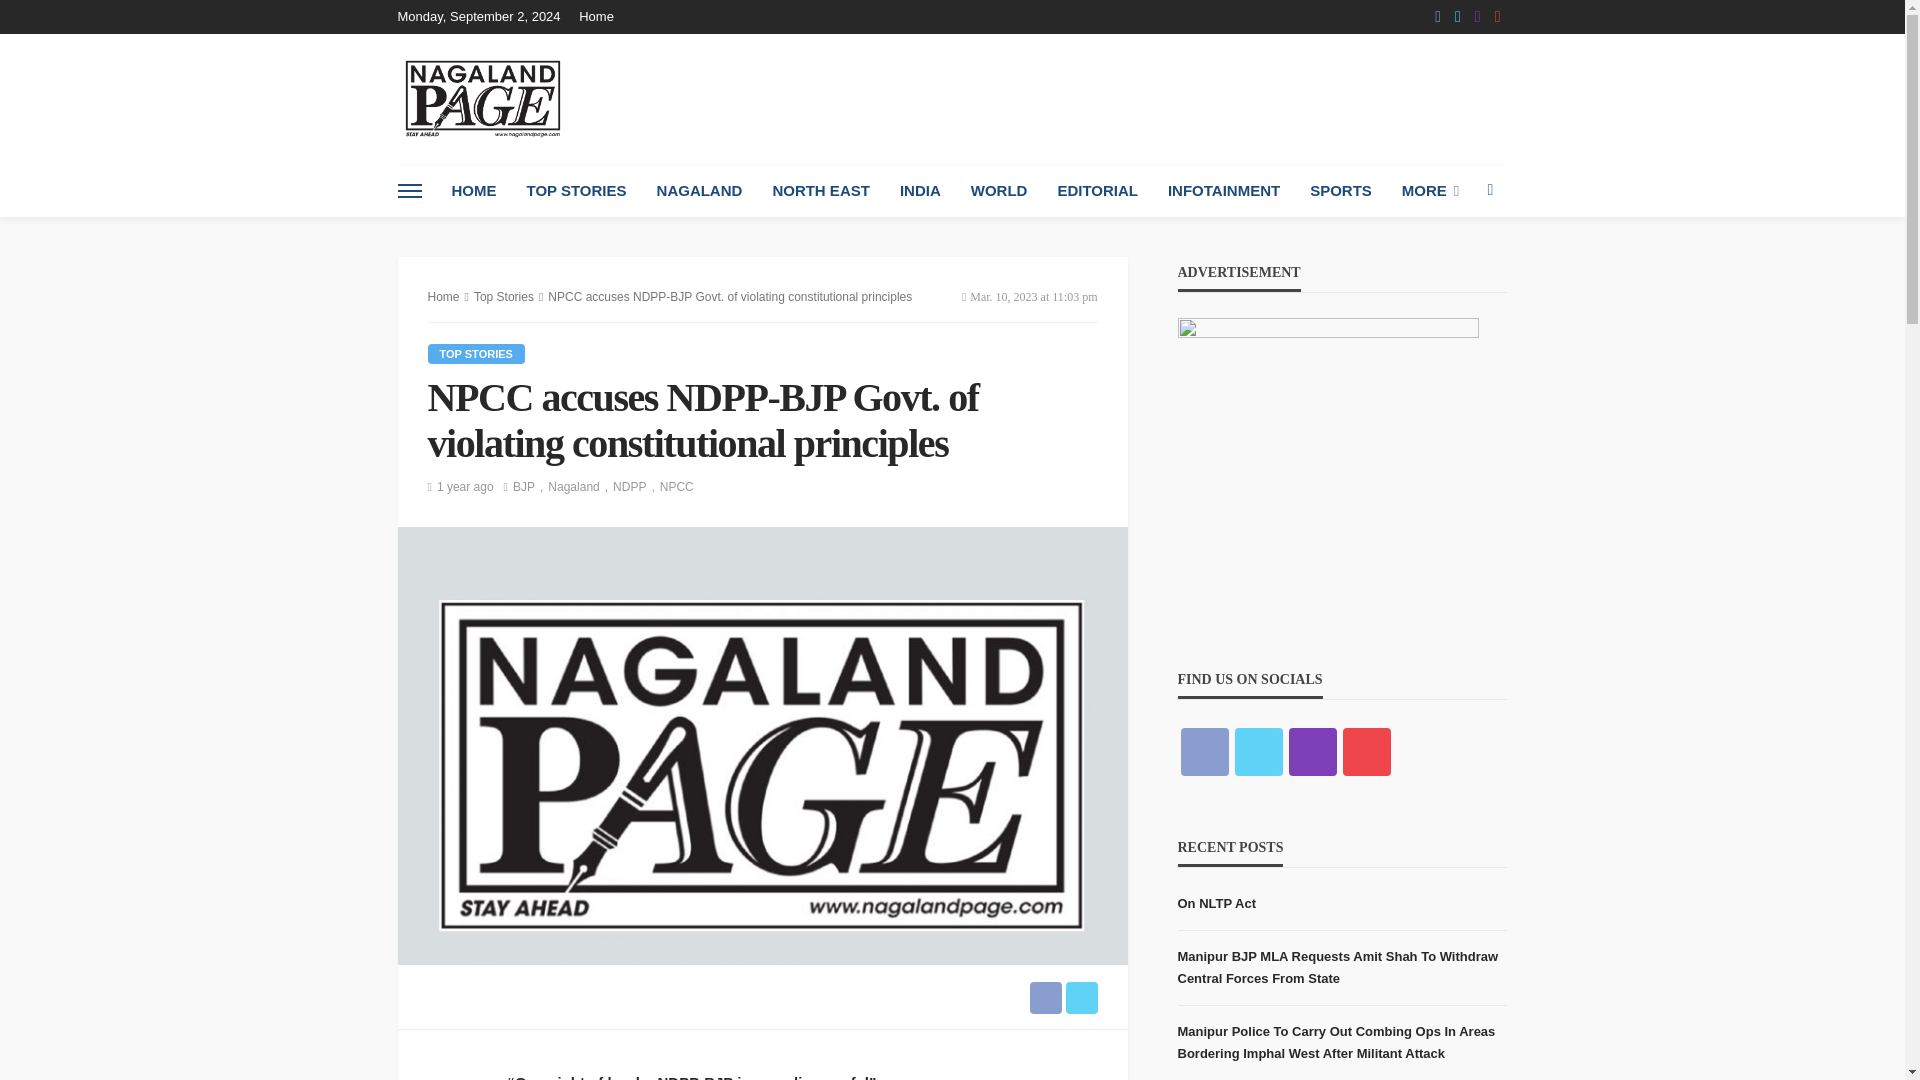 The width and height of the screenshot is (1920, 1080). Describe the element at coordinates (700, 191) in the screenshot. I see `NAGALAND` at that location.